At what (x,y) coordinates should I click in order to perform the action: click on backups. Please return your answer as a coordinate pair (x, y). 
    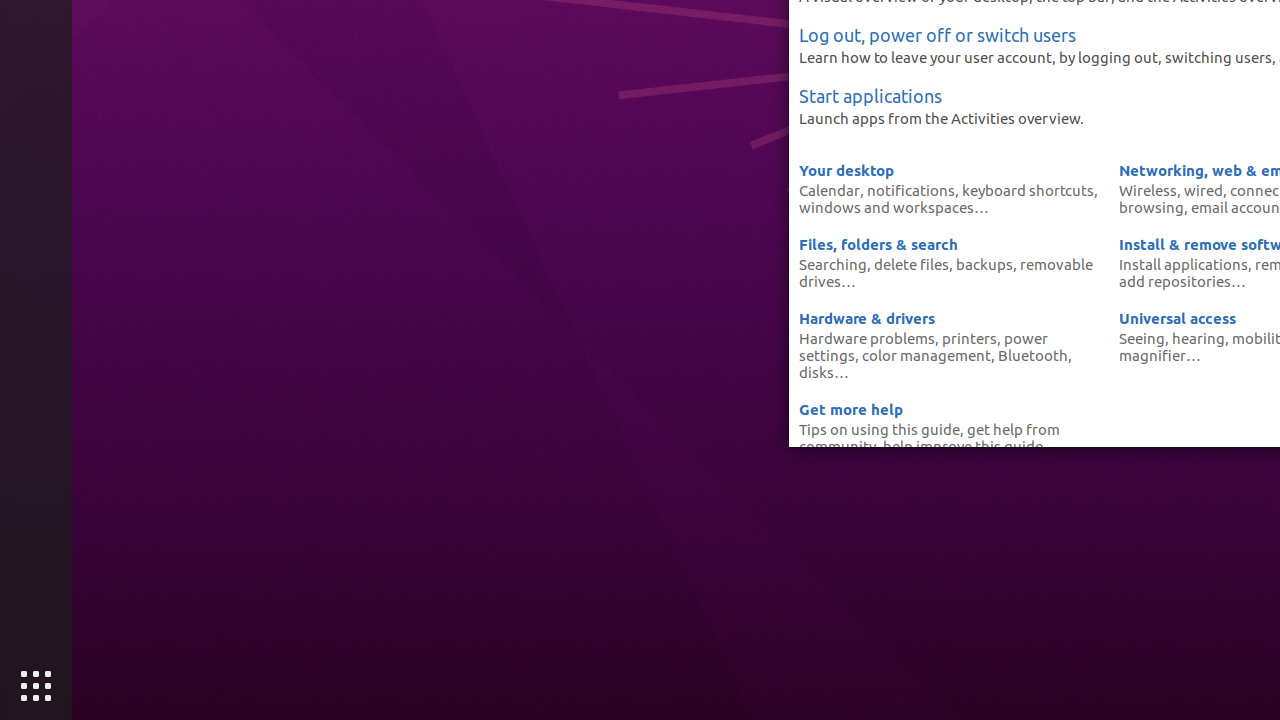
    Looking at the image, I should click on (984, 264).